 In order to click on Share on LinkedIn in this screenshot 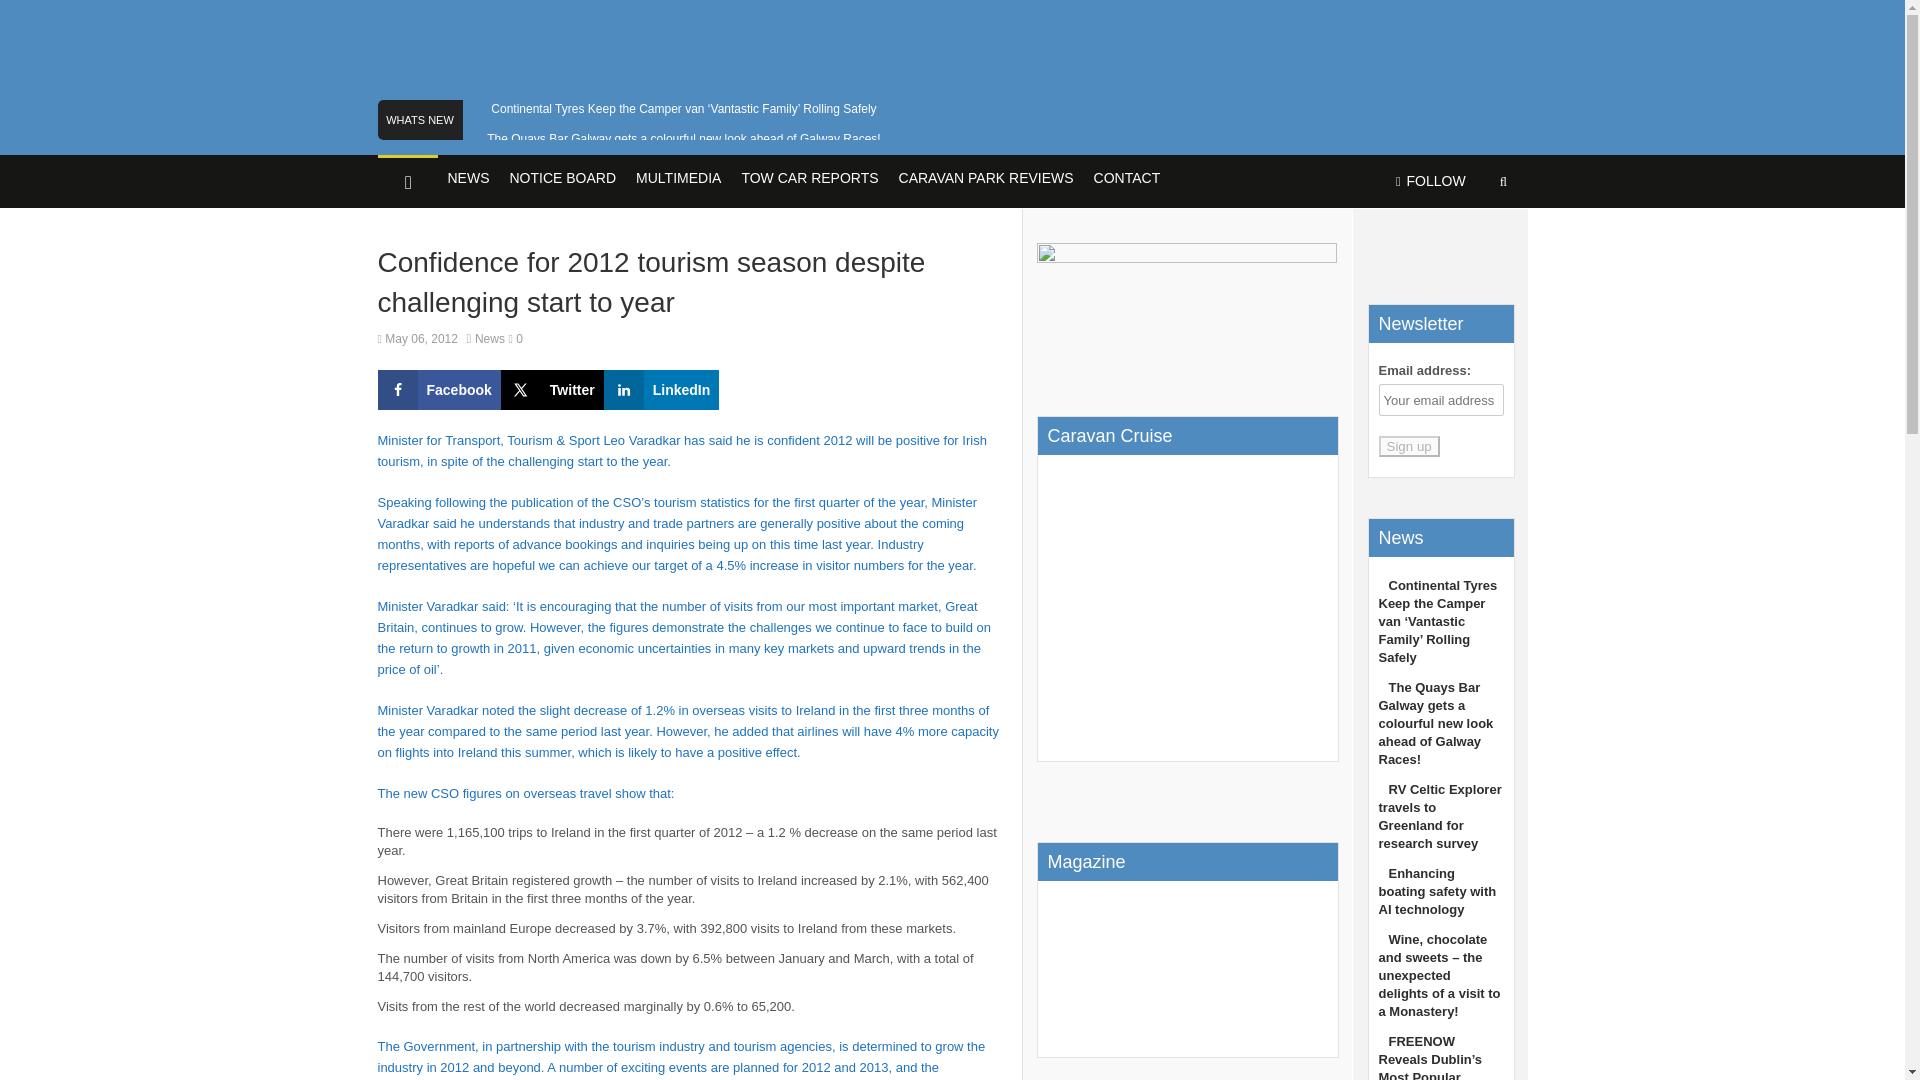, I will do `click(662, 390)`.